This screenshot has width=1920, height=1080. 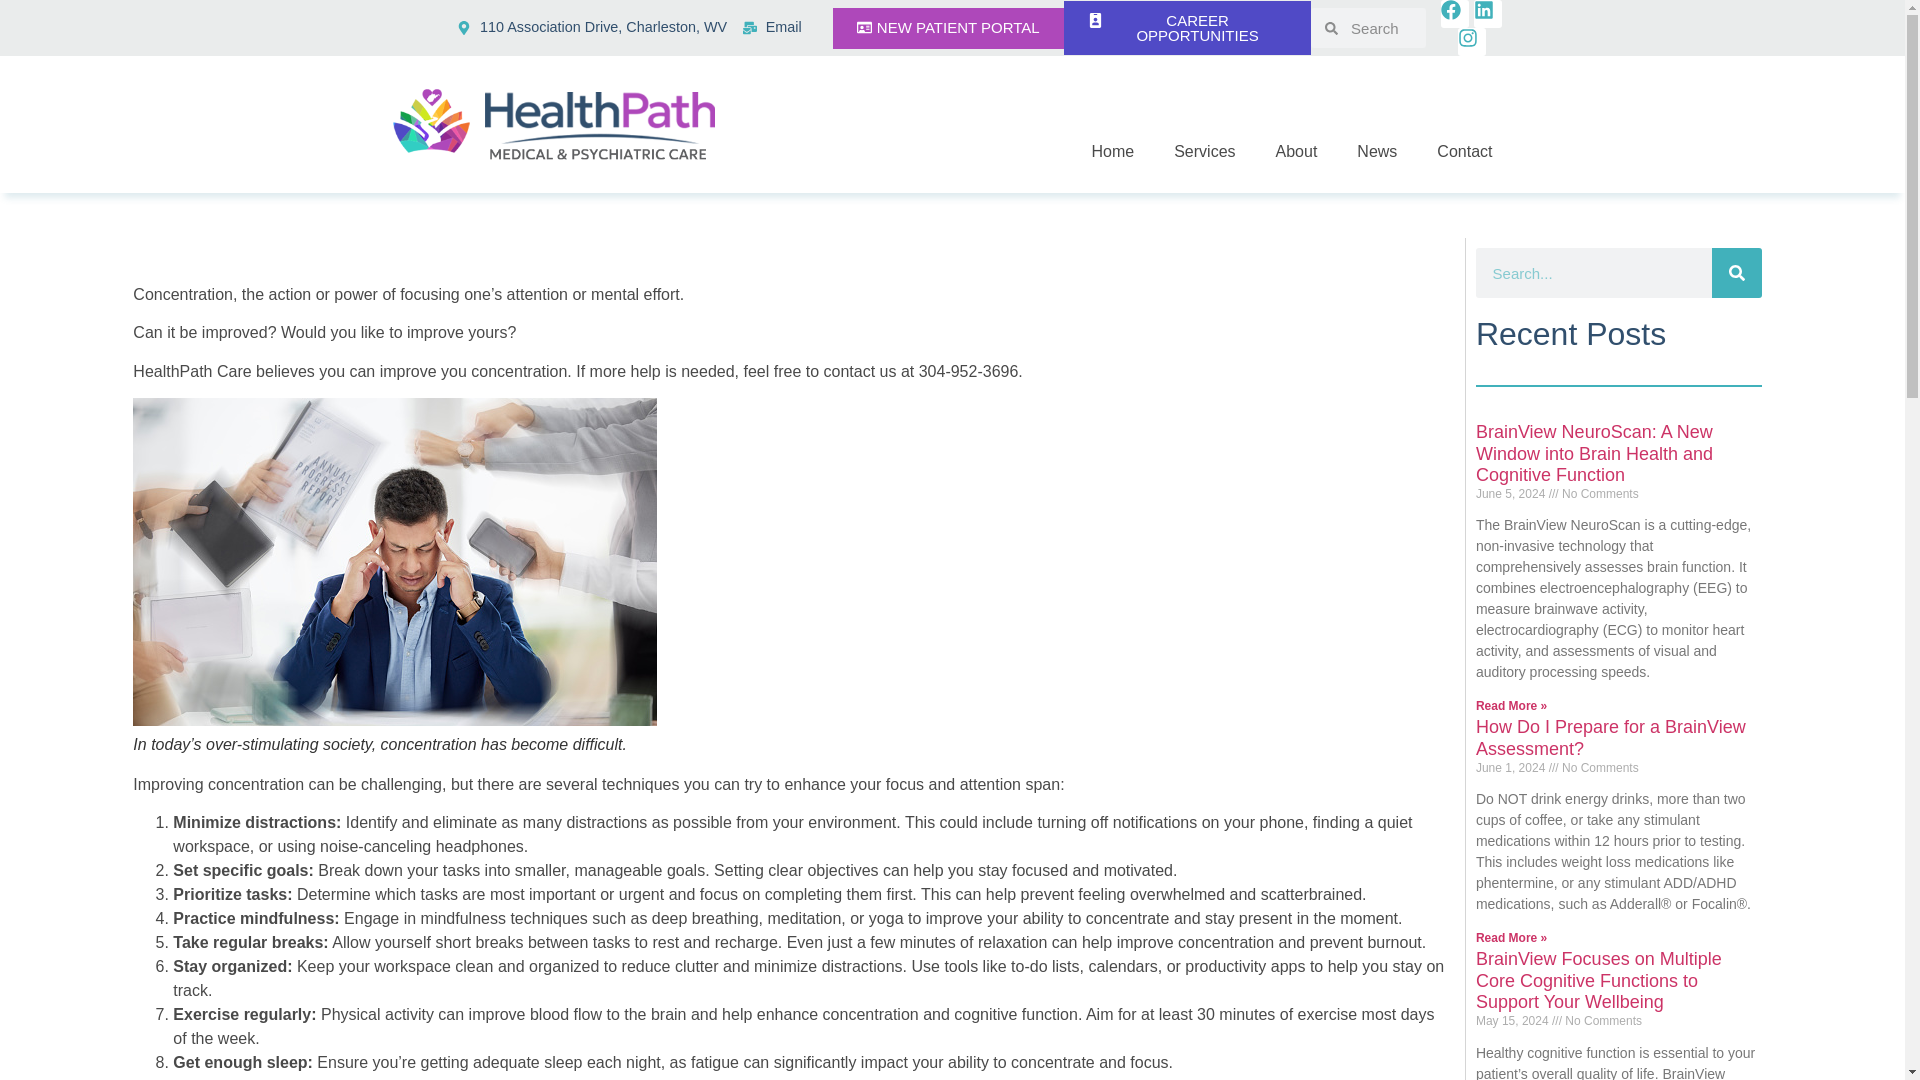 I want to click on 110 Association Drive, Charleston, WV, so click(x=592, y=28).